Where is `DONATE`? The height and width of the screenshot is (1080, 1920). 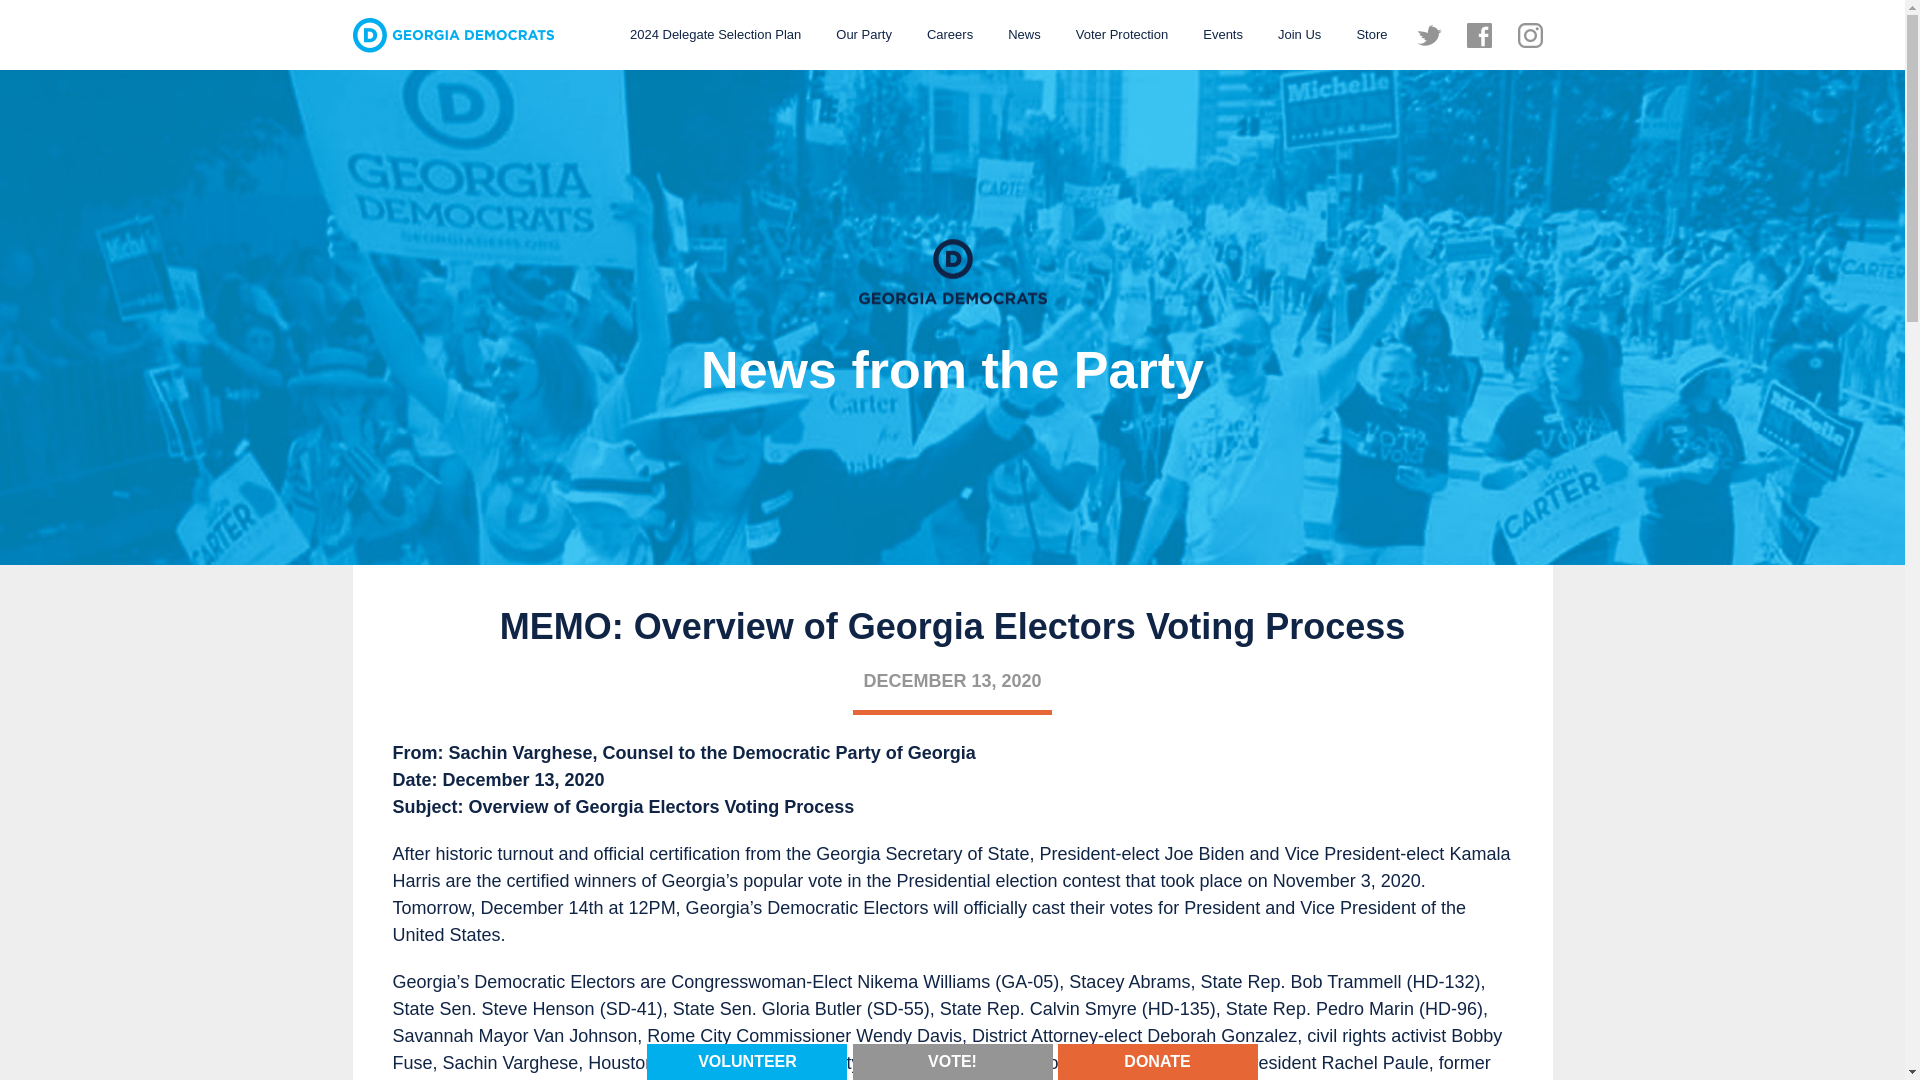 DONATE is located at coordinates (1157, 1060).